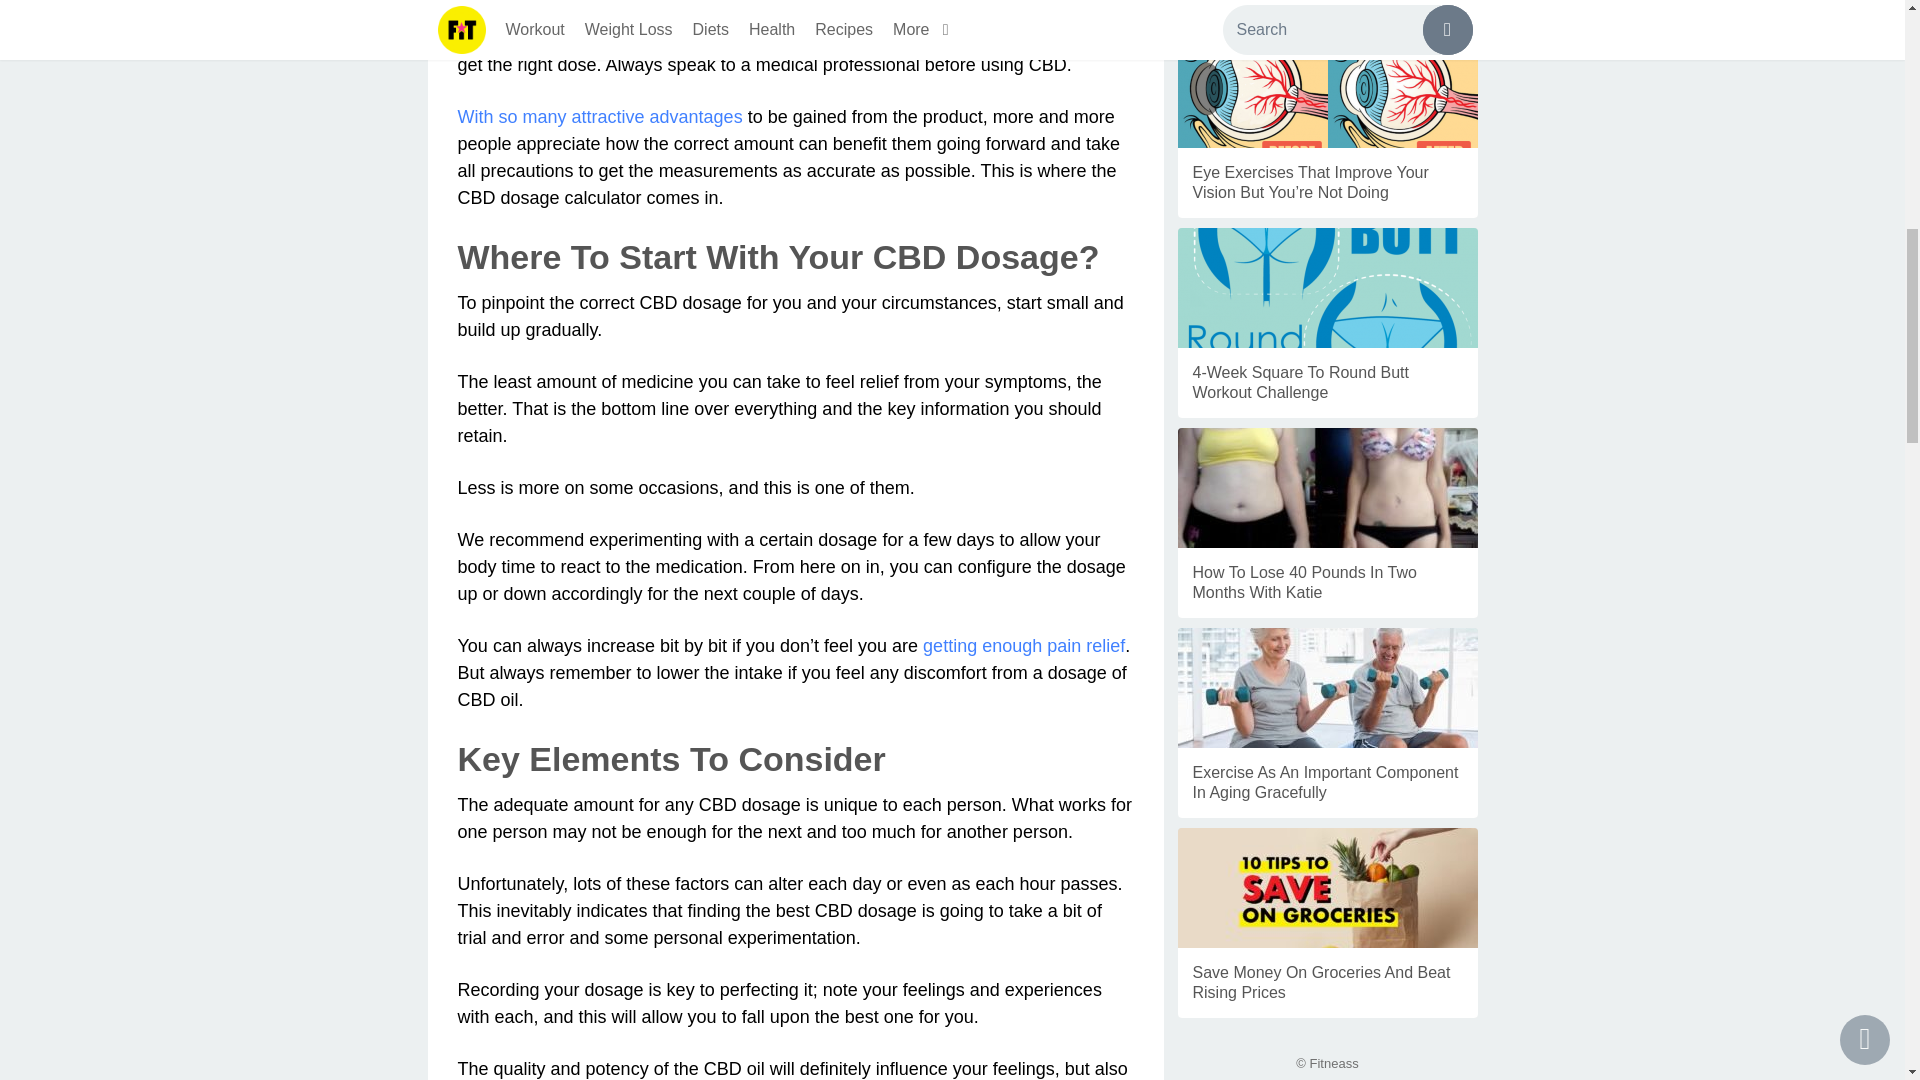 The image size is (1920, 1080). What do you see at coordinates (1024, 646) in the screenshot?
I see `getting enough pain relief` at bounding box center [1024, 646].